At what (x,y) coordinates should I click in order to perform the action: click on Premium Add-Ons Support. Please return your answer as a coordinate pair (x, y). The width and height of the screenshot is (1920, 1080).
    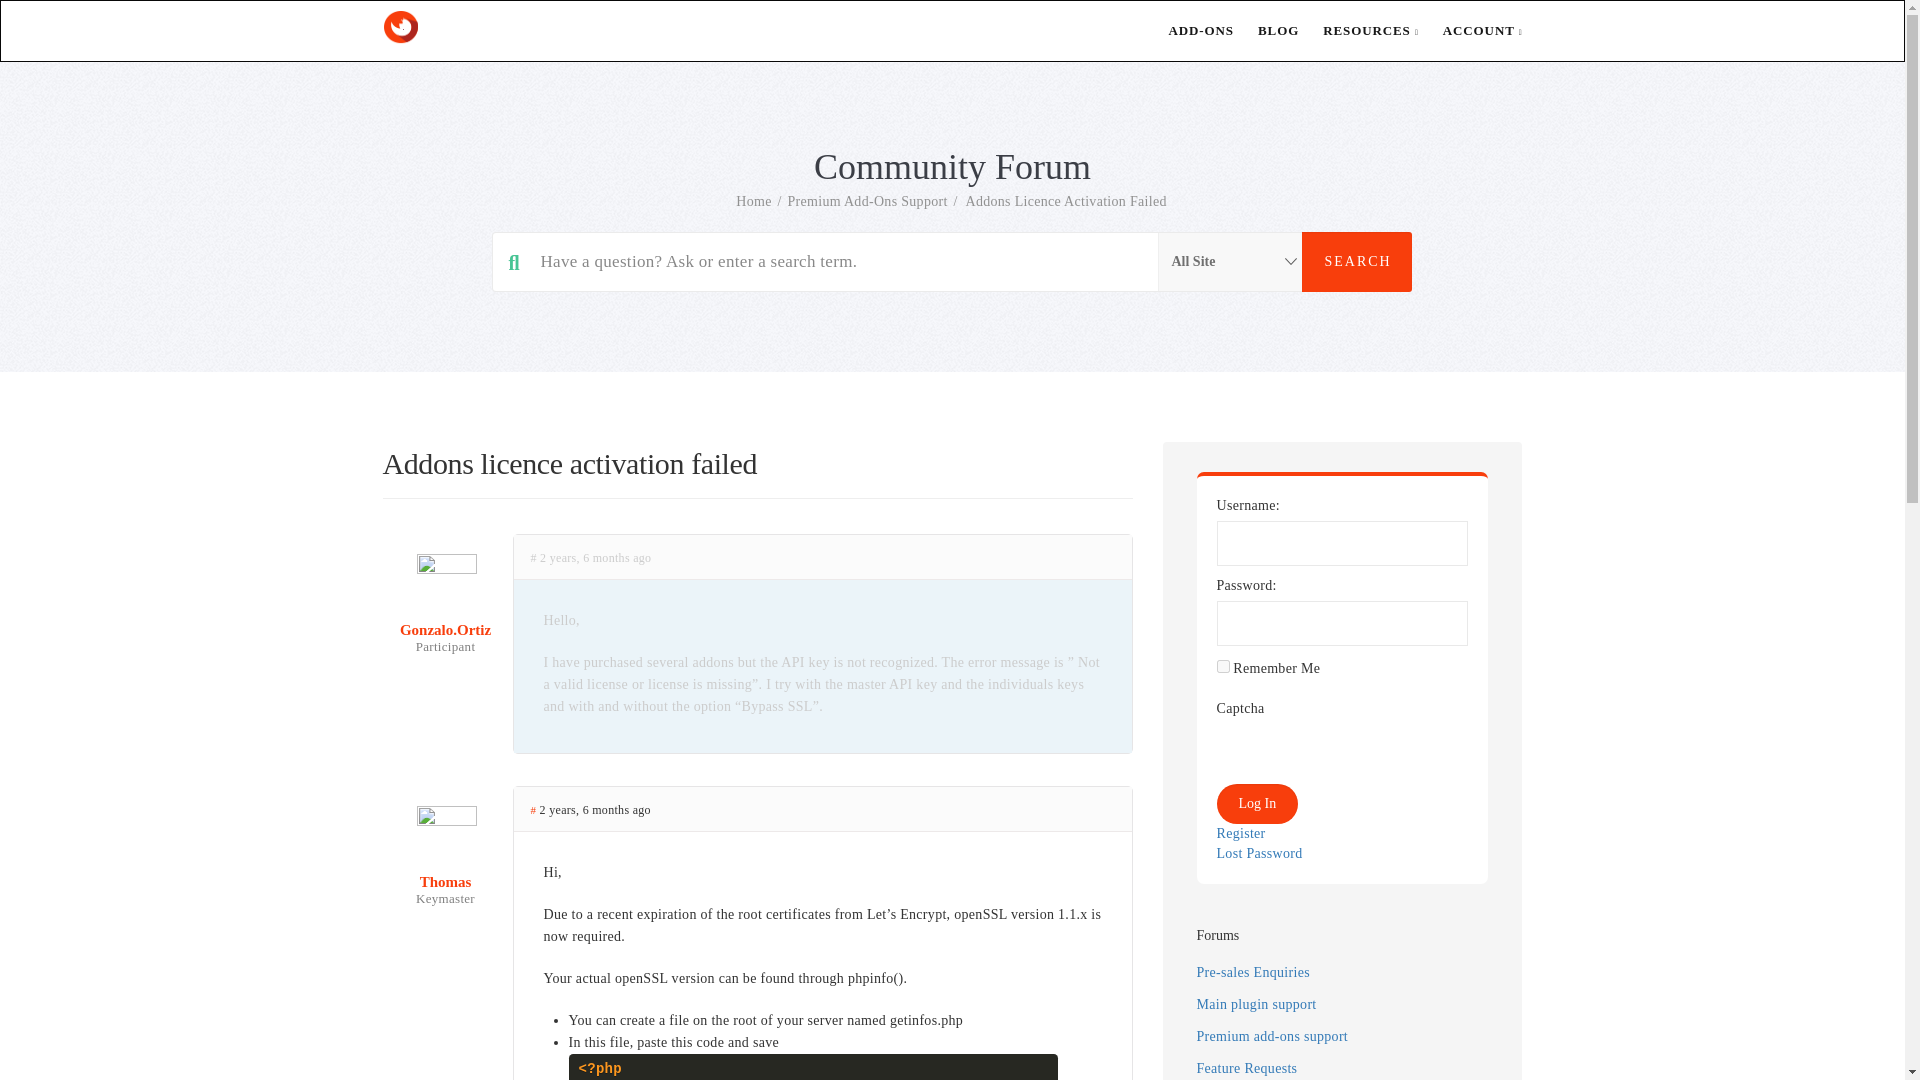
    Looking at the image, I should click on (868, 202).